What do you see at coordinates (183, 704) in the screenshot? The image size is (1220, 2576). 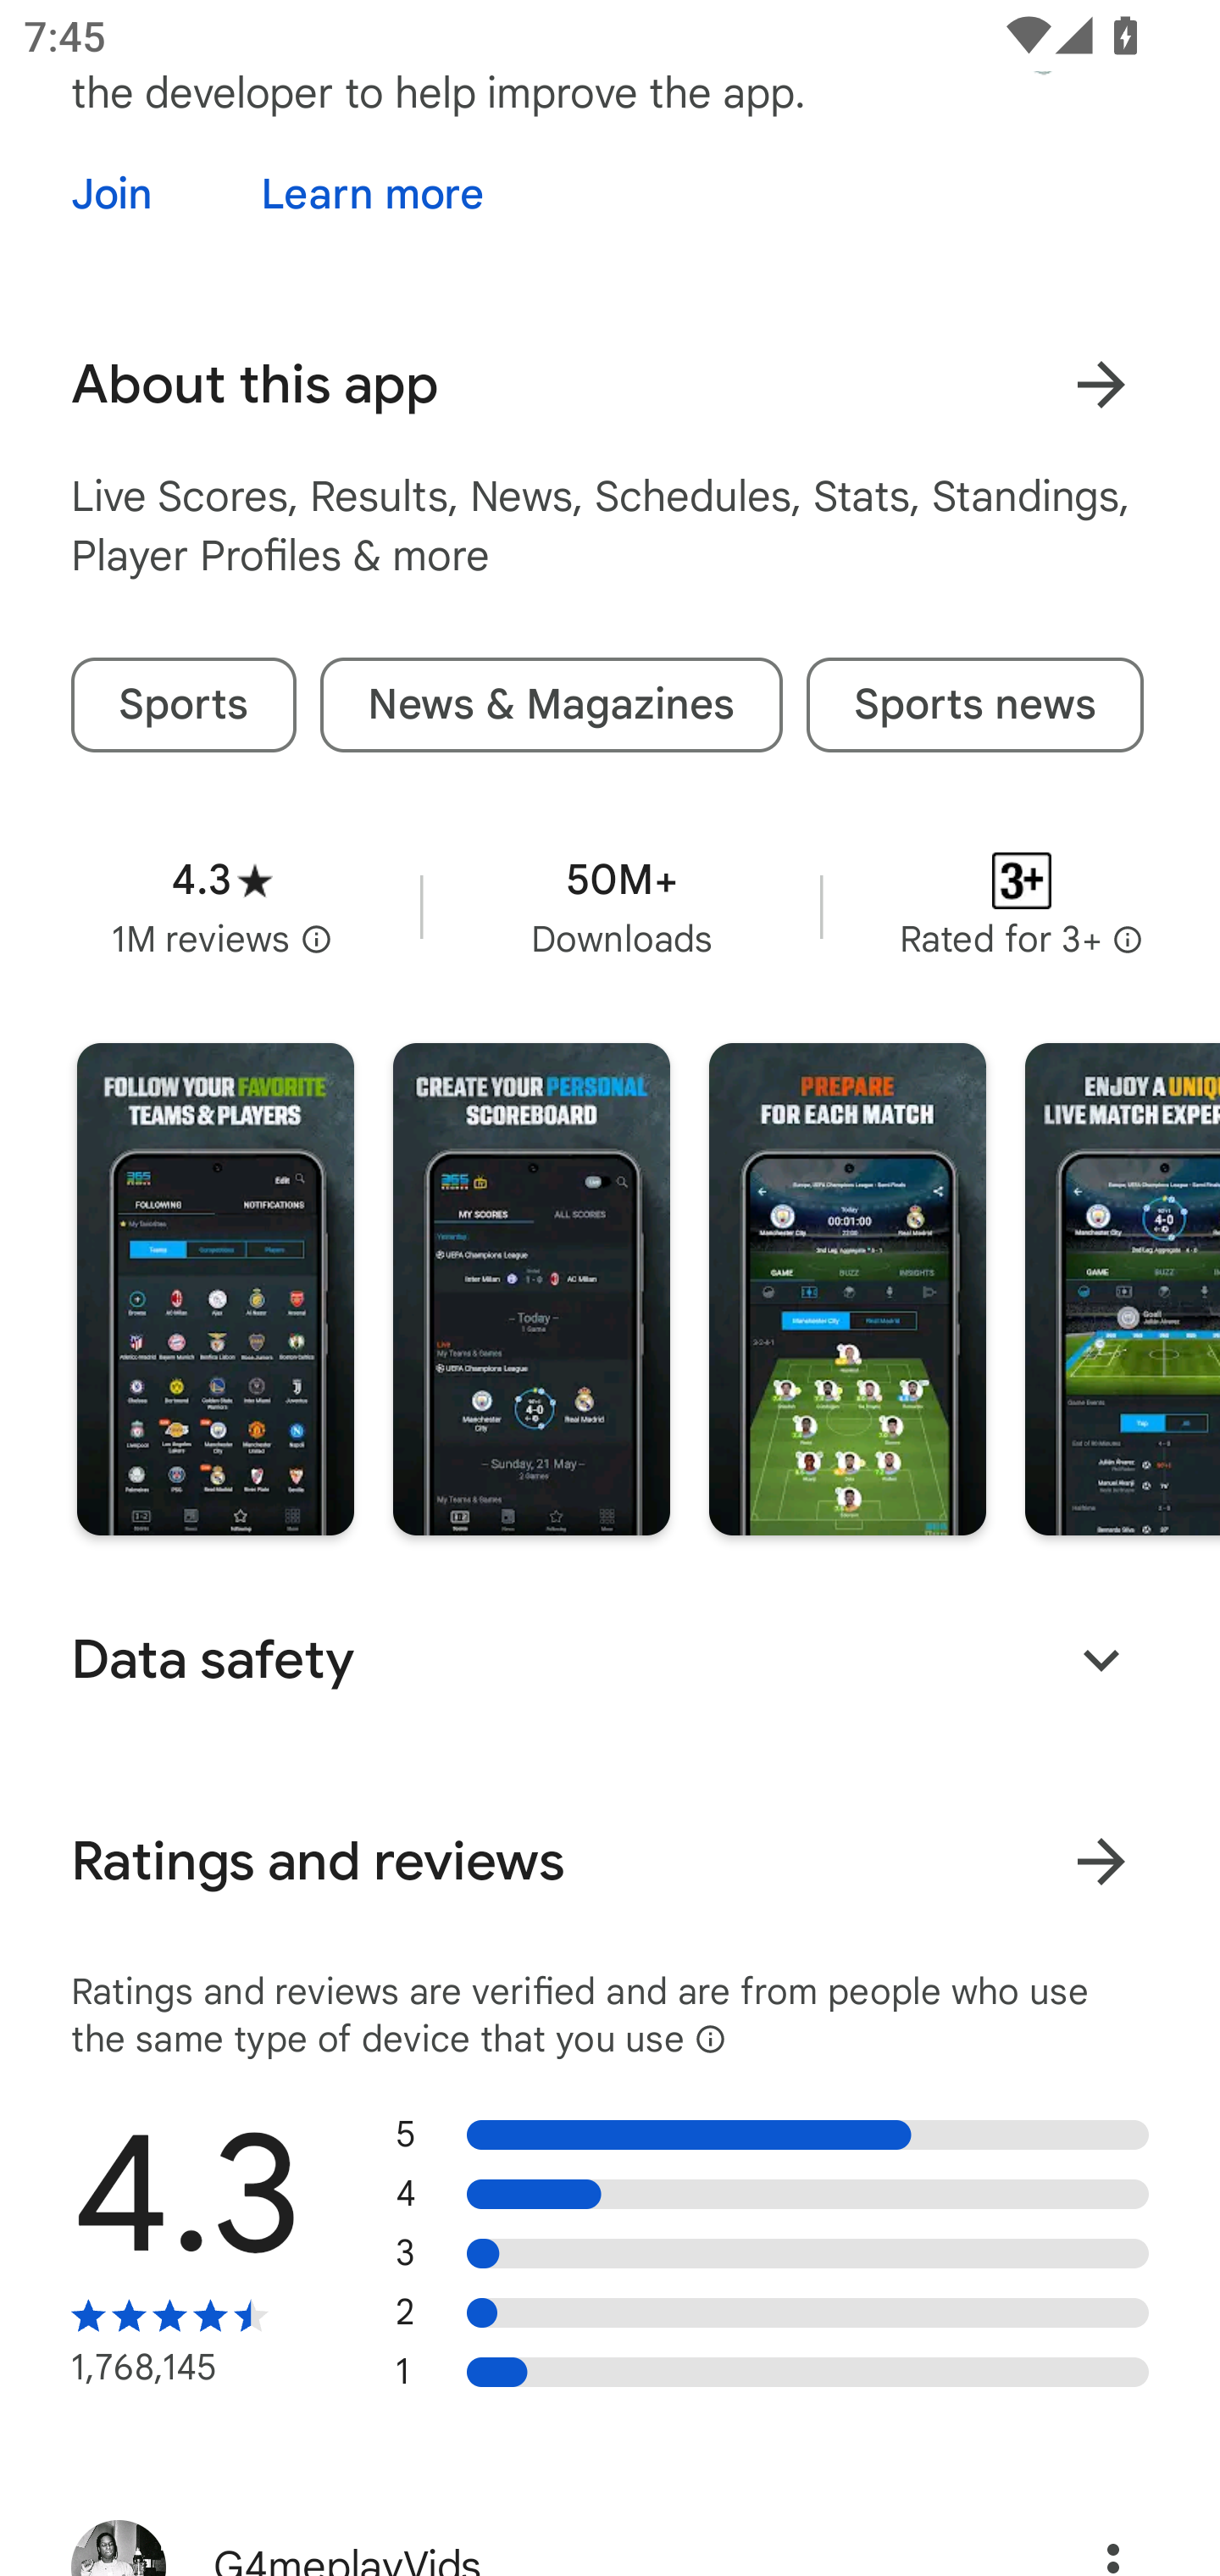 I see `Sports tag` at bounding box center [183, 704].